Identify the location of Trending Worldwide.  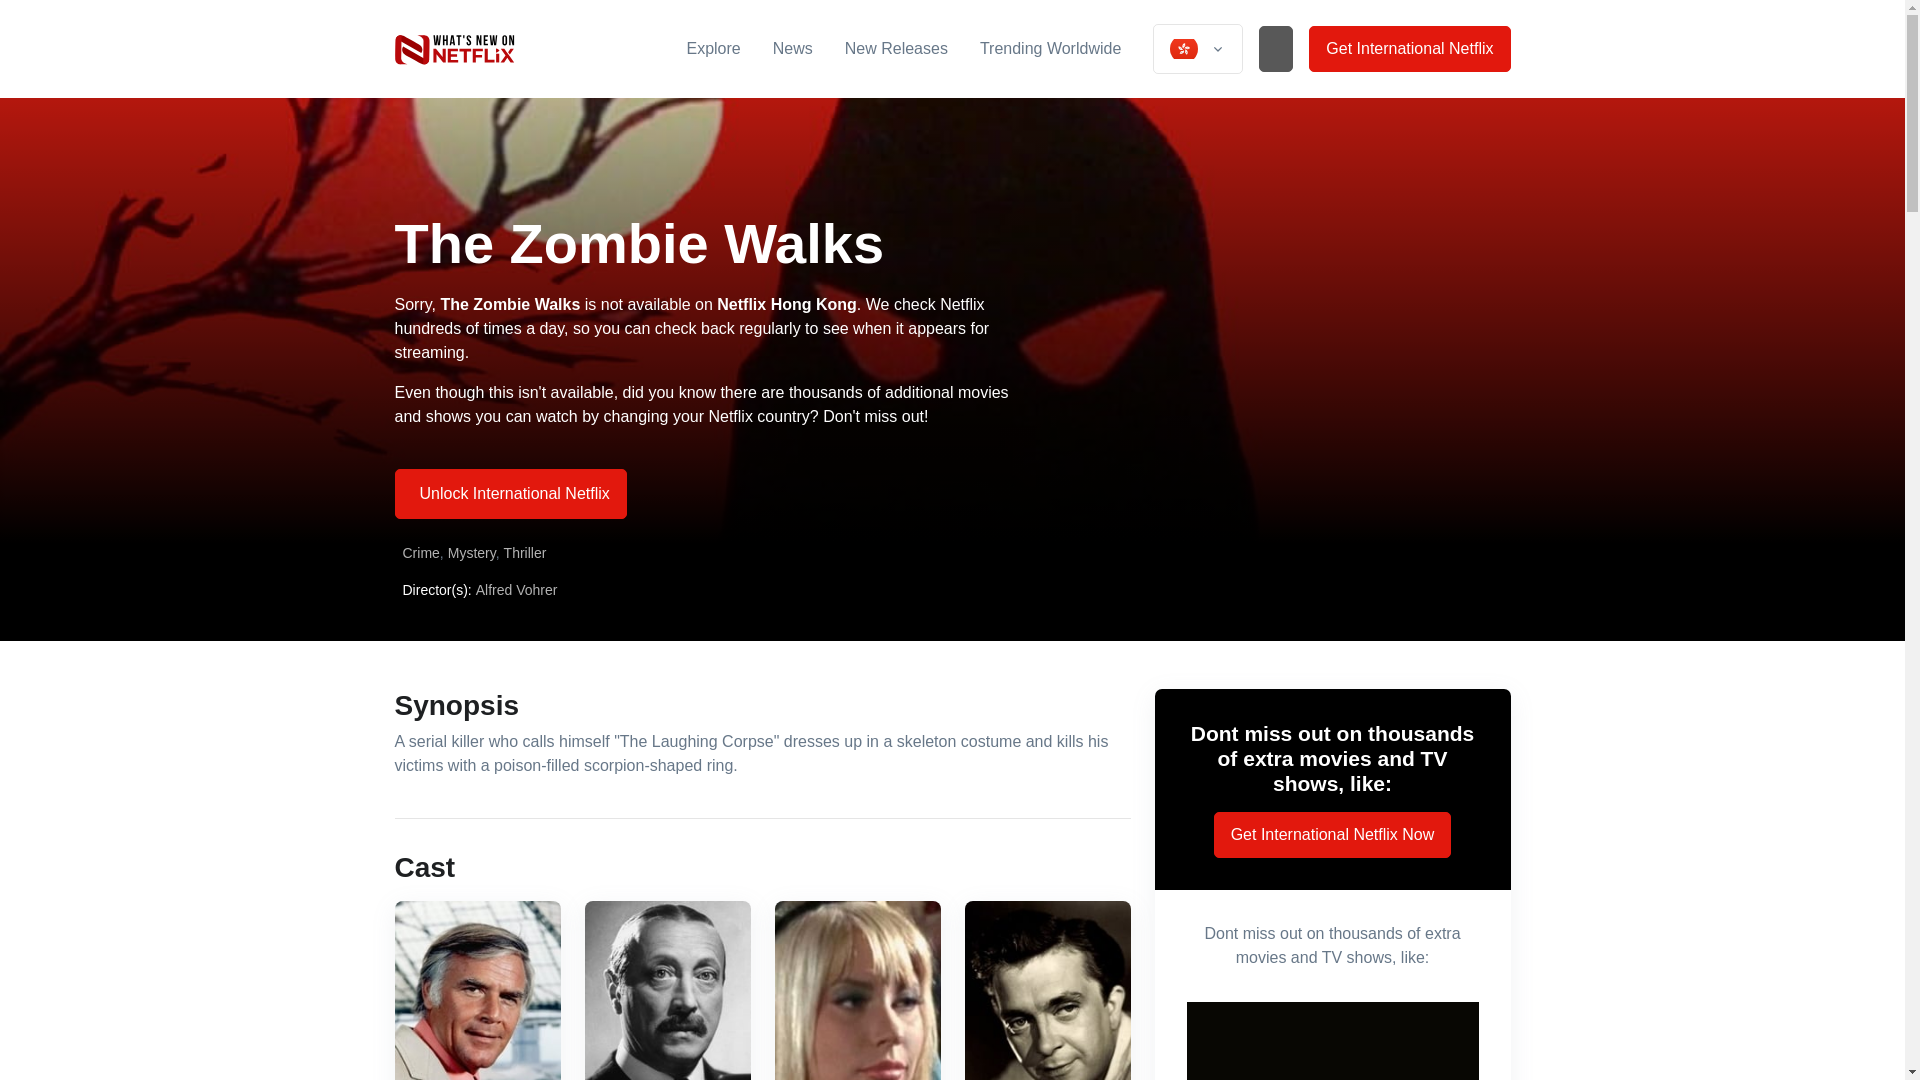
(1050, 48).